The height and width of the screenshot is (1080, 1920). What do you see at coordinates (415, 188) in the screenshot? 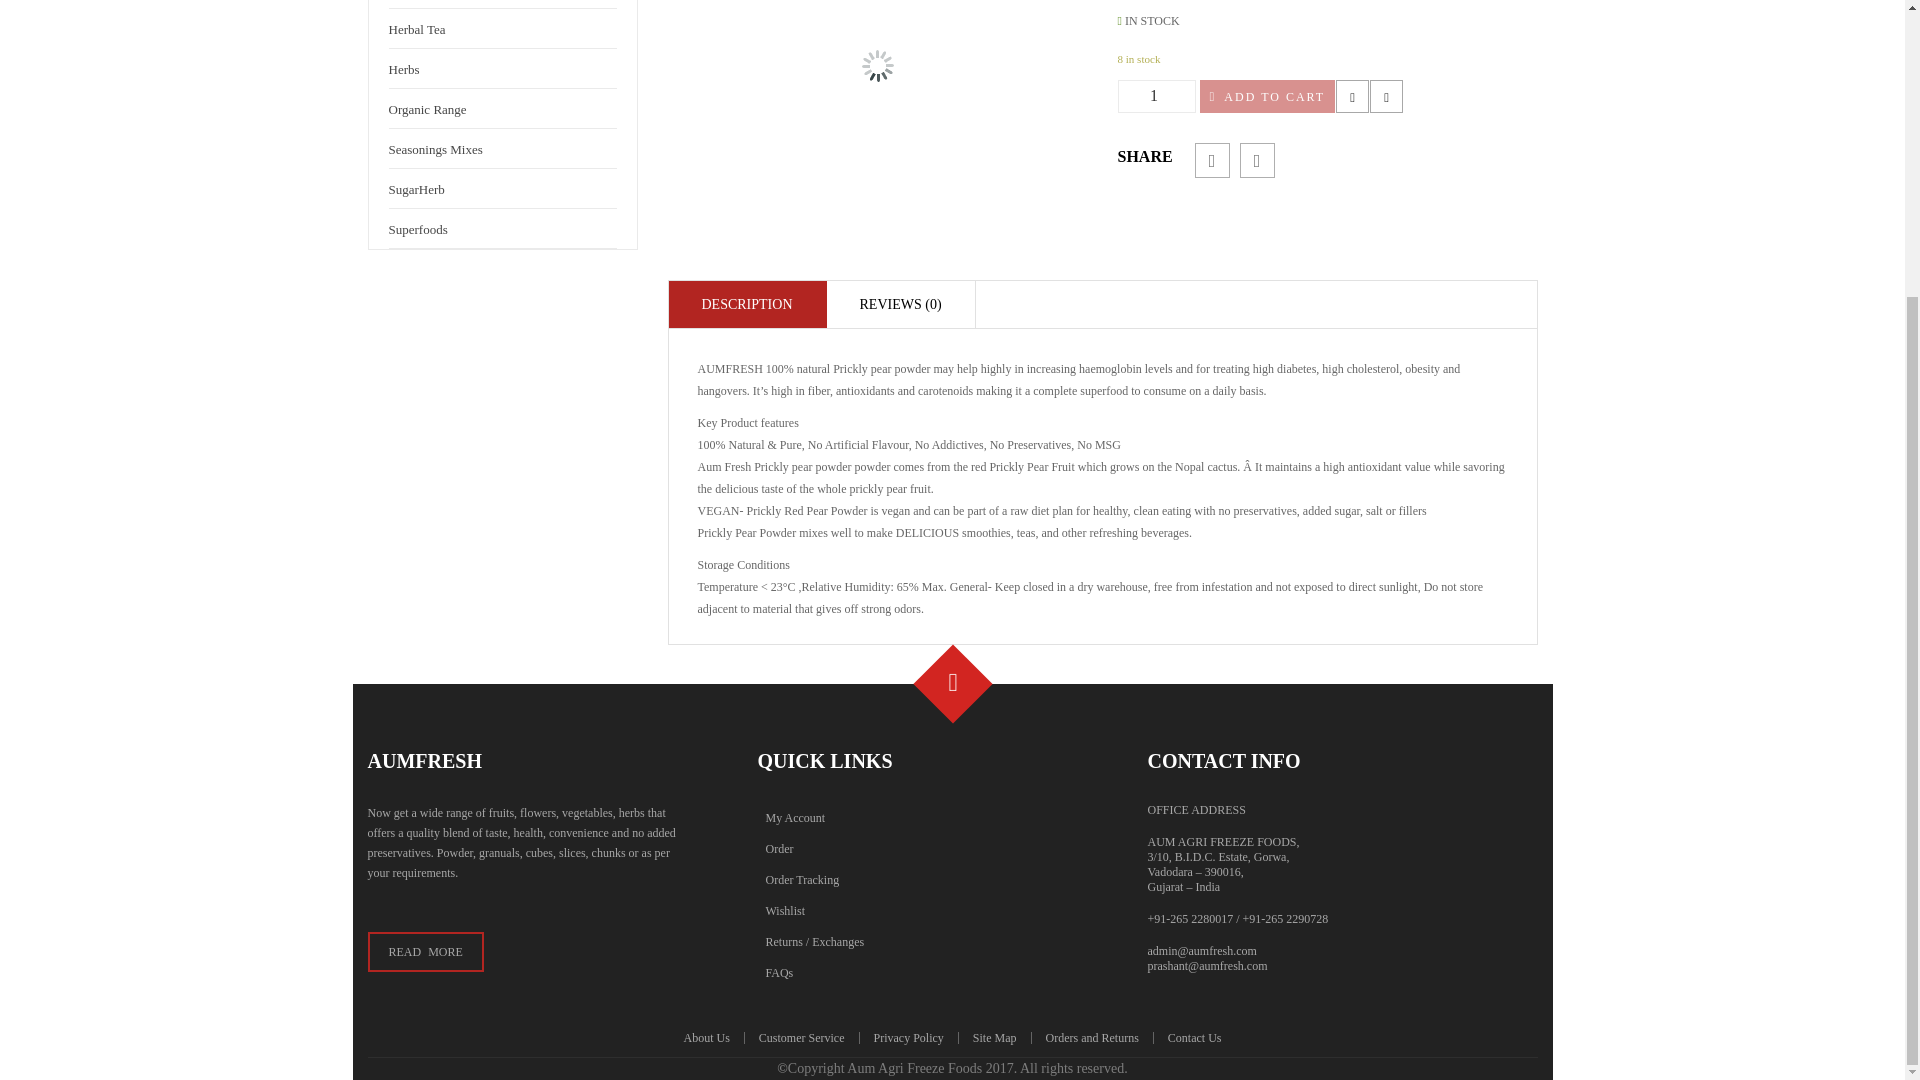
I see `SugarHerb` at bounding box center [415, 188].